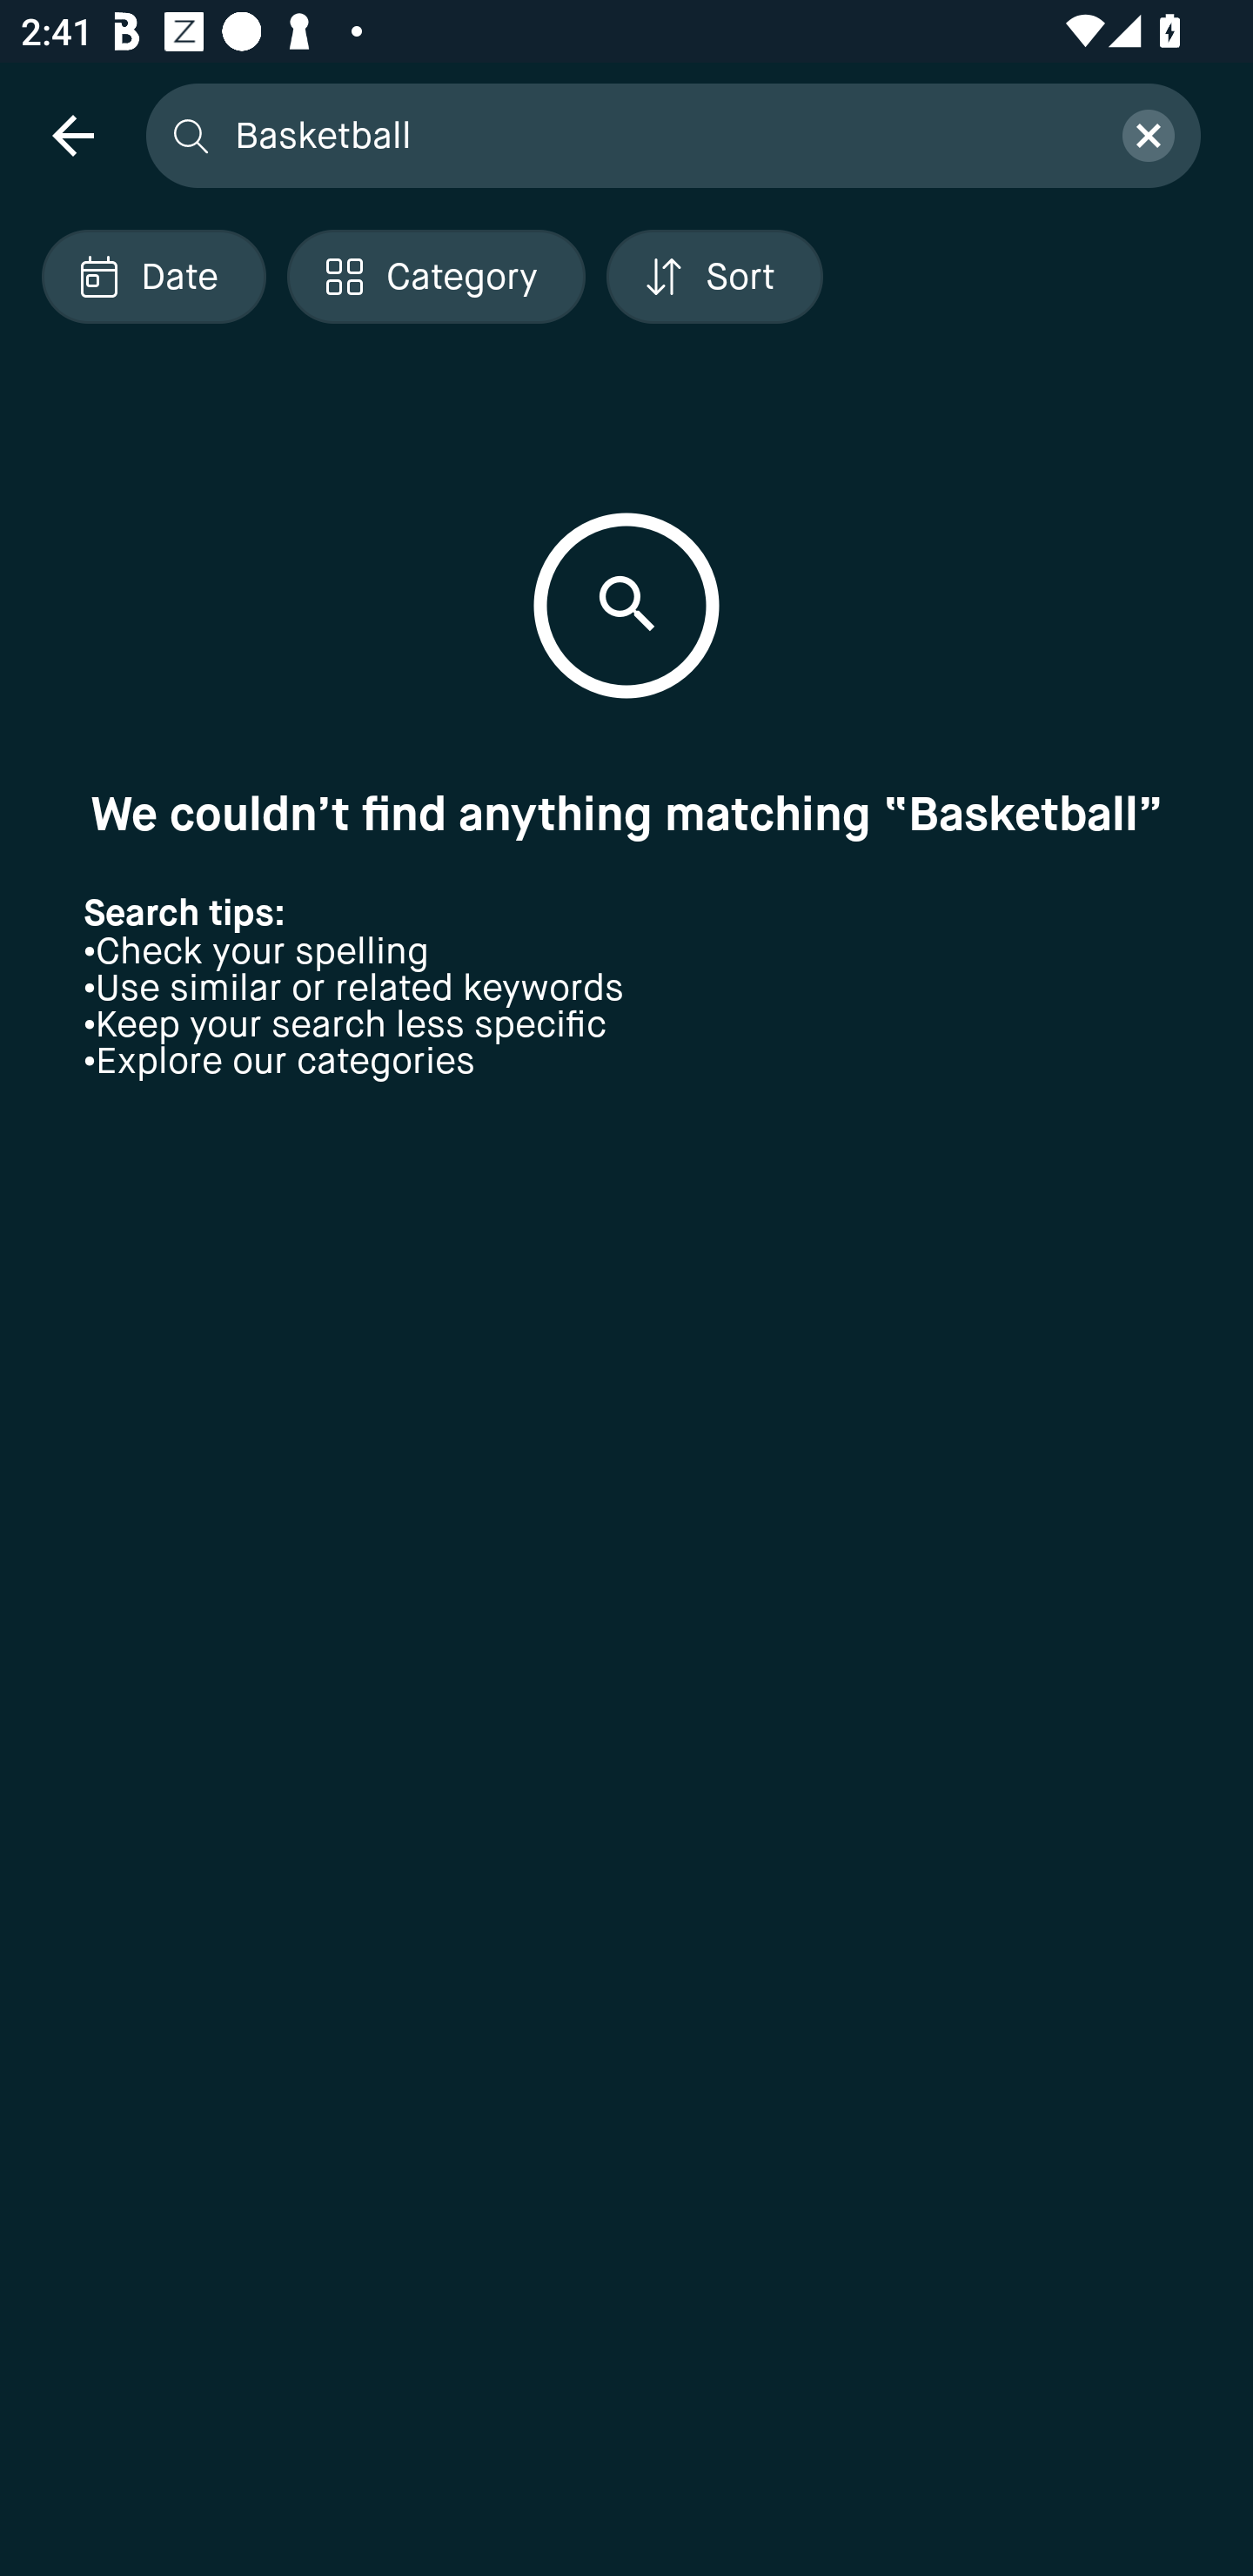 This screenshot has width=1253, height=2576. I want to click on Localized description Sort, so click(714, 277).